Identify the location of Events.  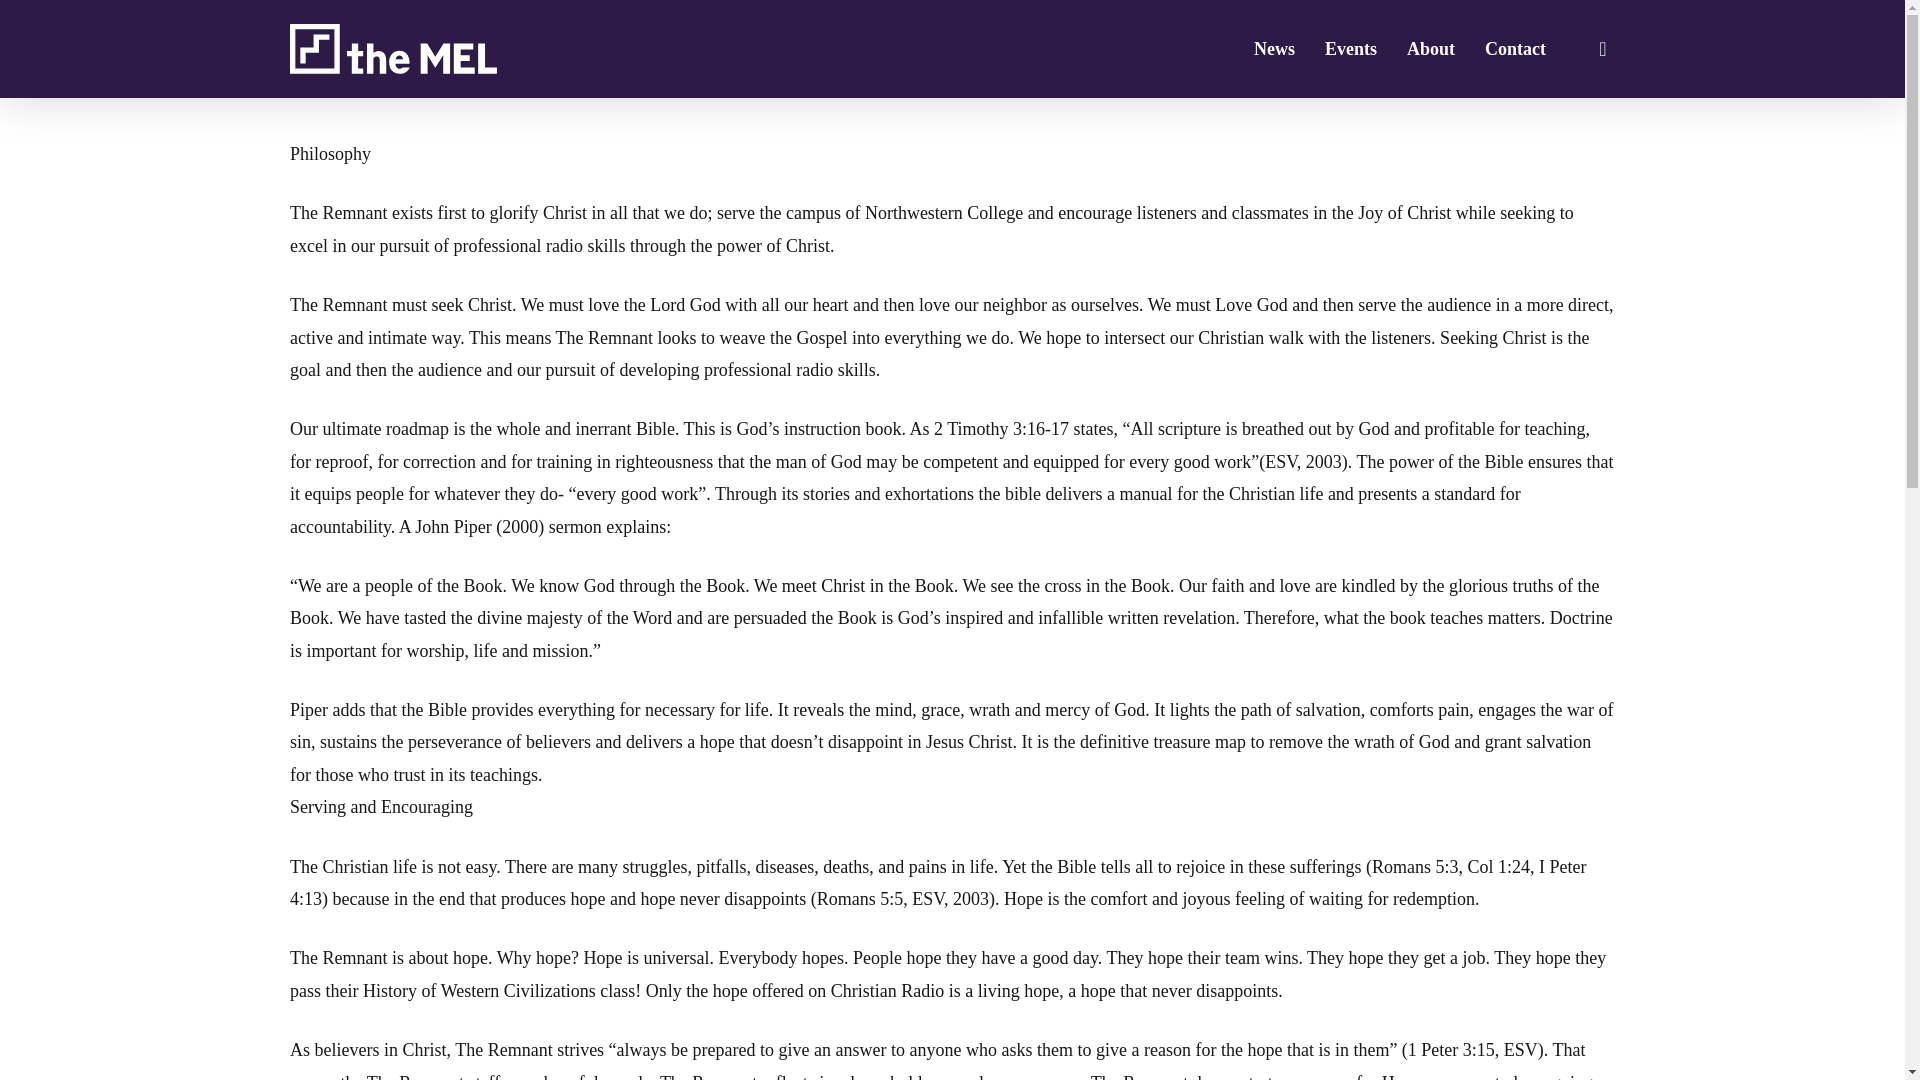
(1350, 48).